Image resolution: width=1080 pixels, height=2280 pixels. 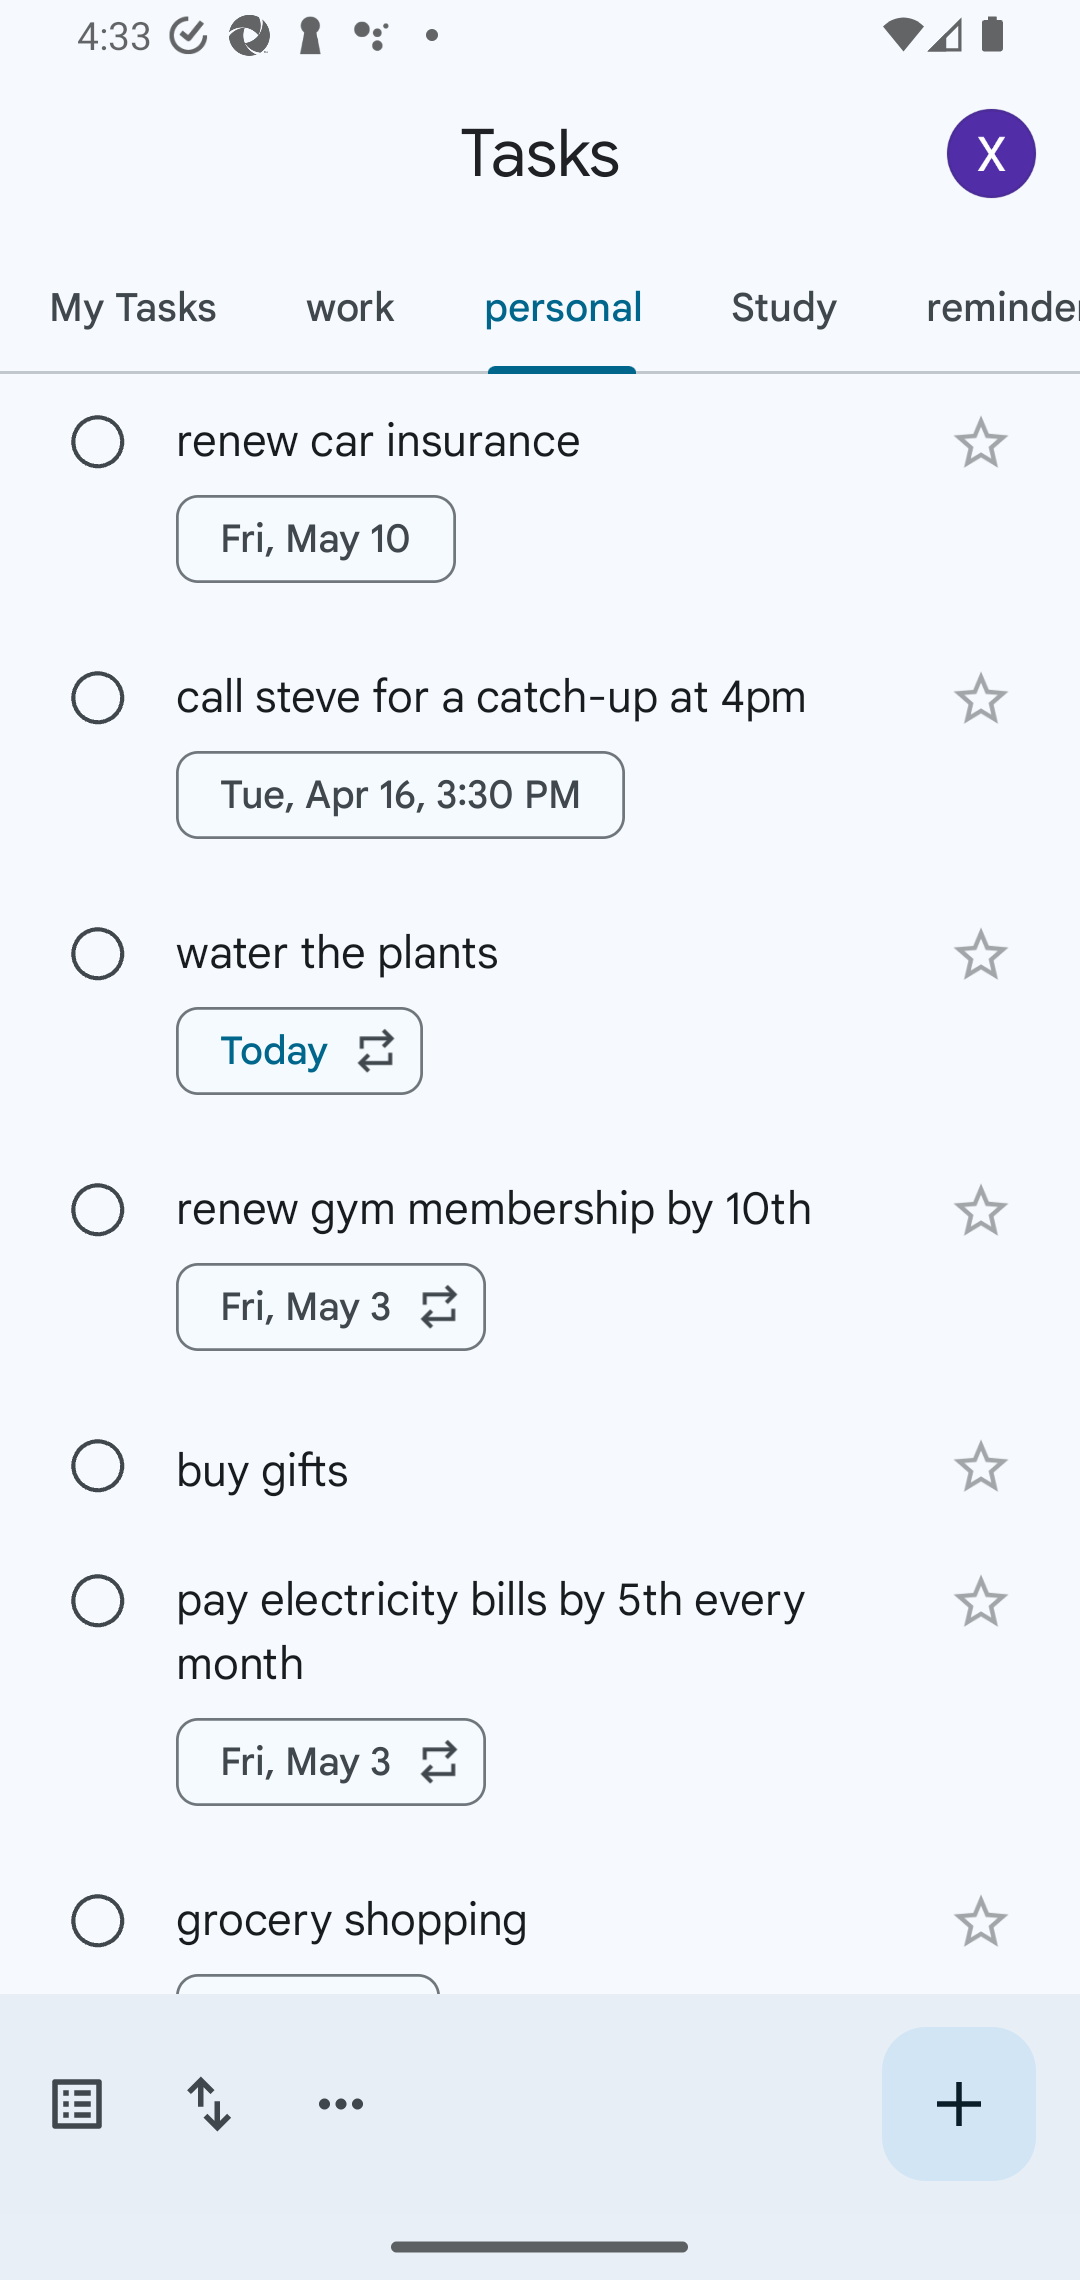 I want to click on Add star, so click(x=980, y=700).